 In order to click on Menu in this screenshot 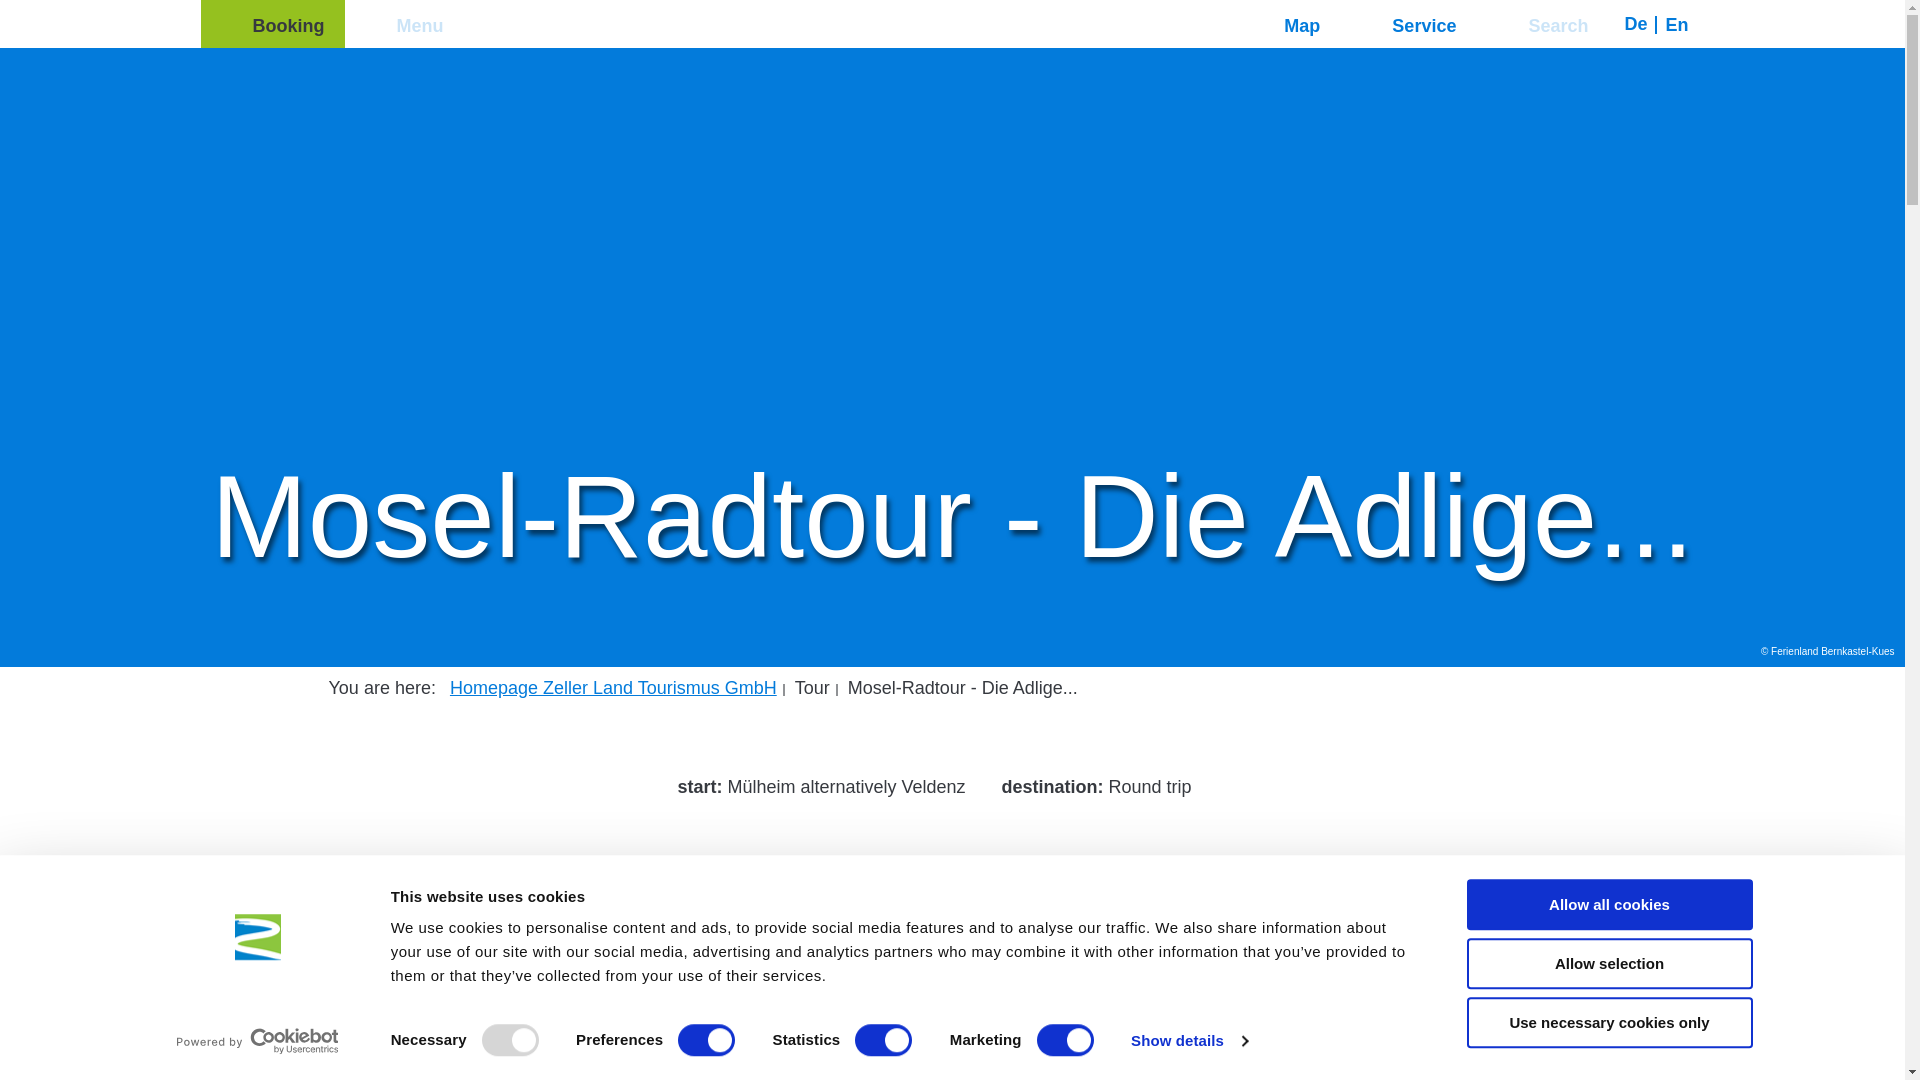, I will do `click(402, 24)`.